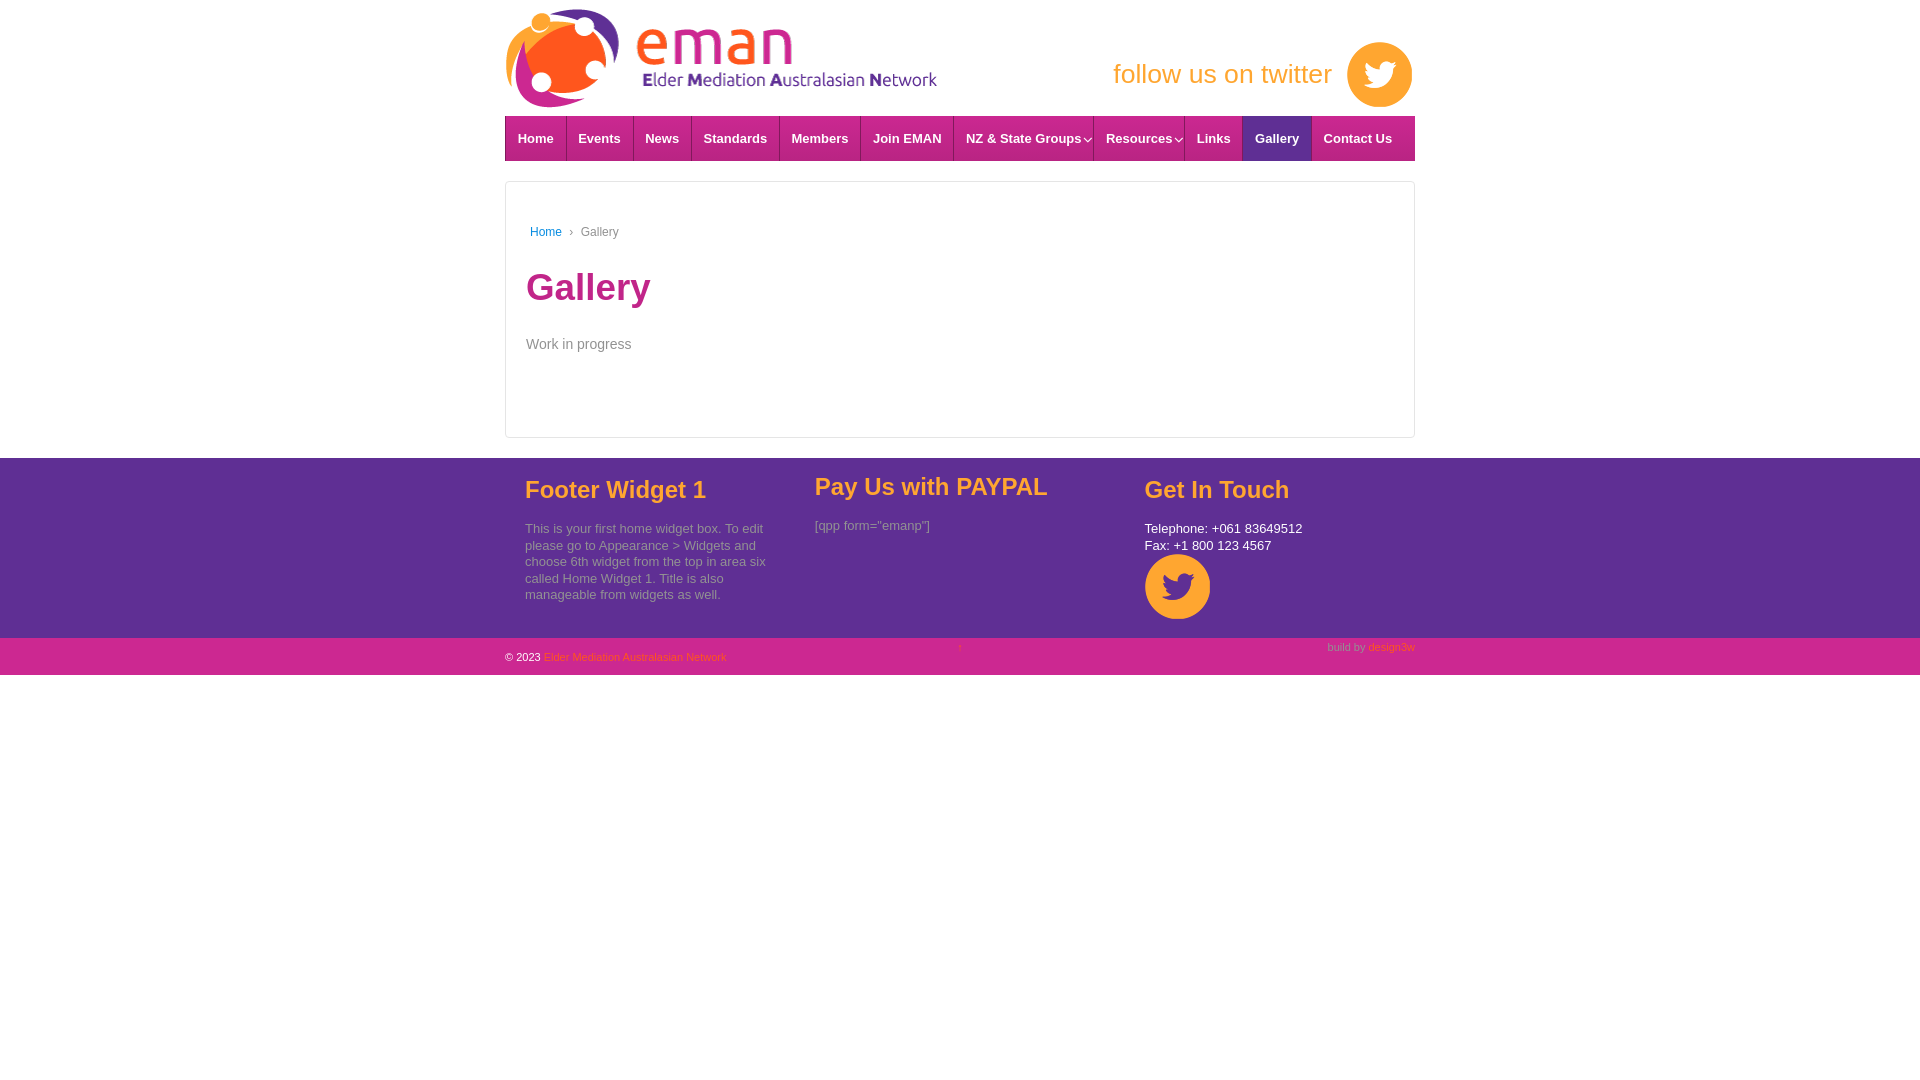  Describe the element at coordinates (634, 657) in the screenshot. I see `Elder Mediation Australasian Network` at that location.